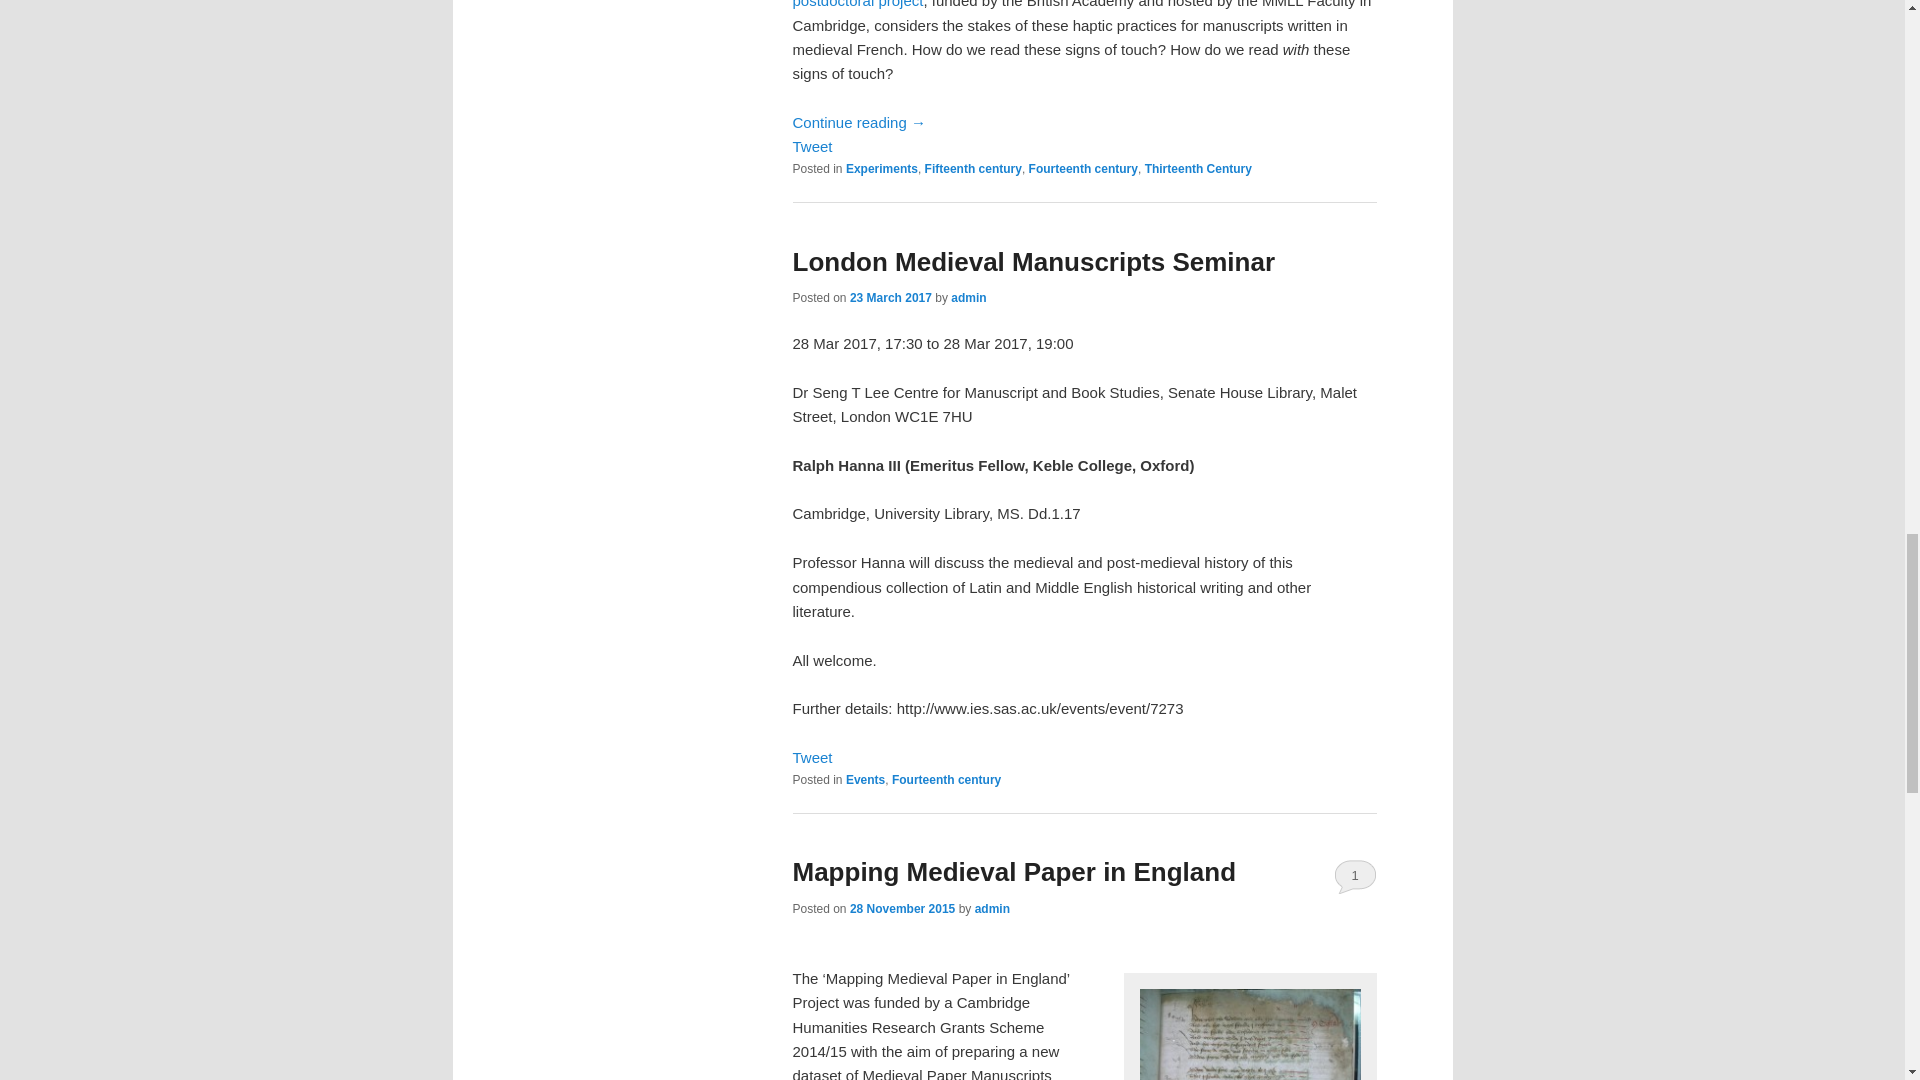 This screenshot has height=1080, width=1920. I want to click on Fourteenth century, so click(946, 779).